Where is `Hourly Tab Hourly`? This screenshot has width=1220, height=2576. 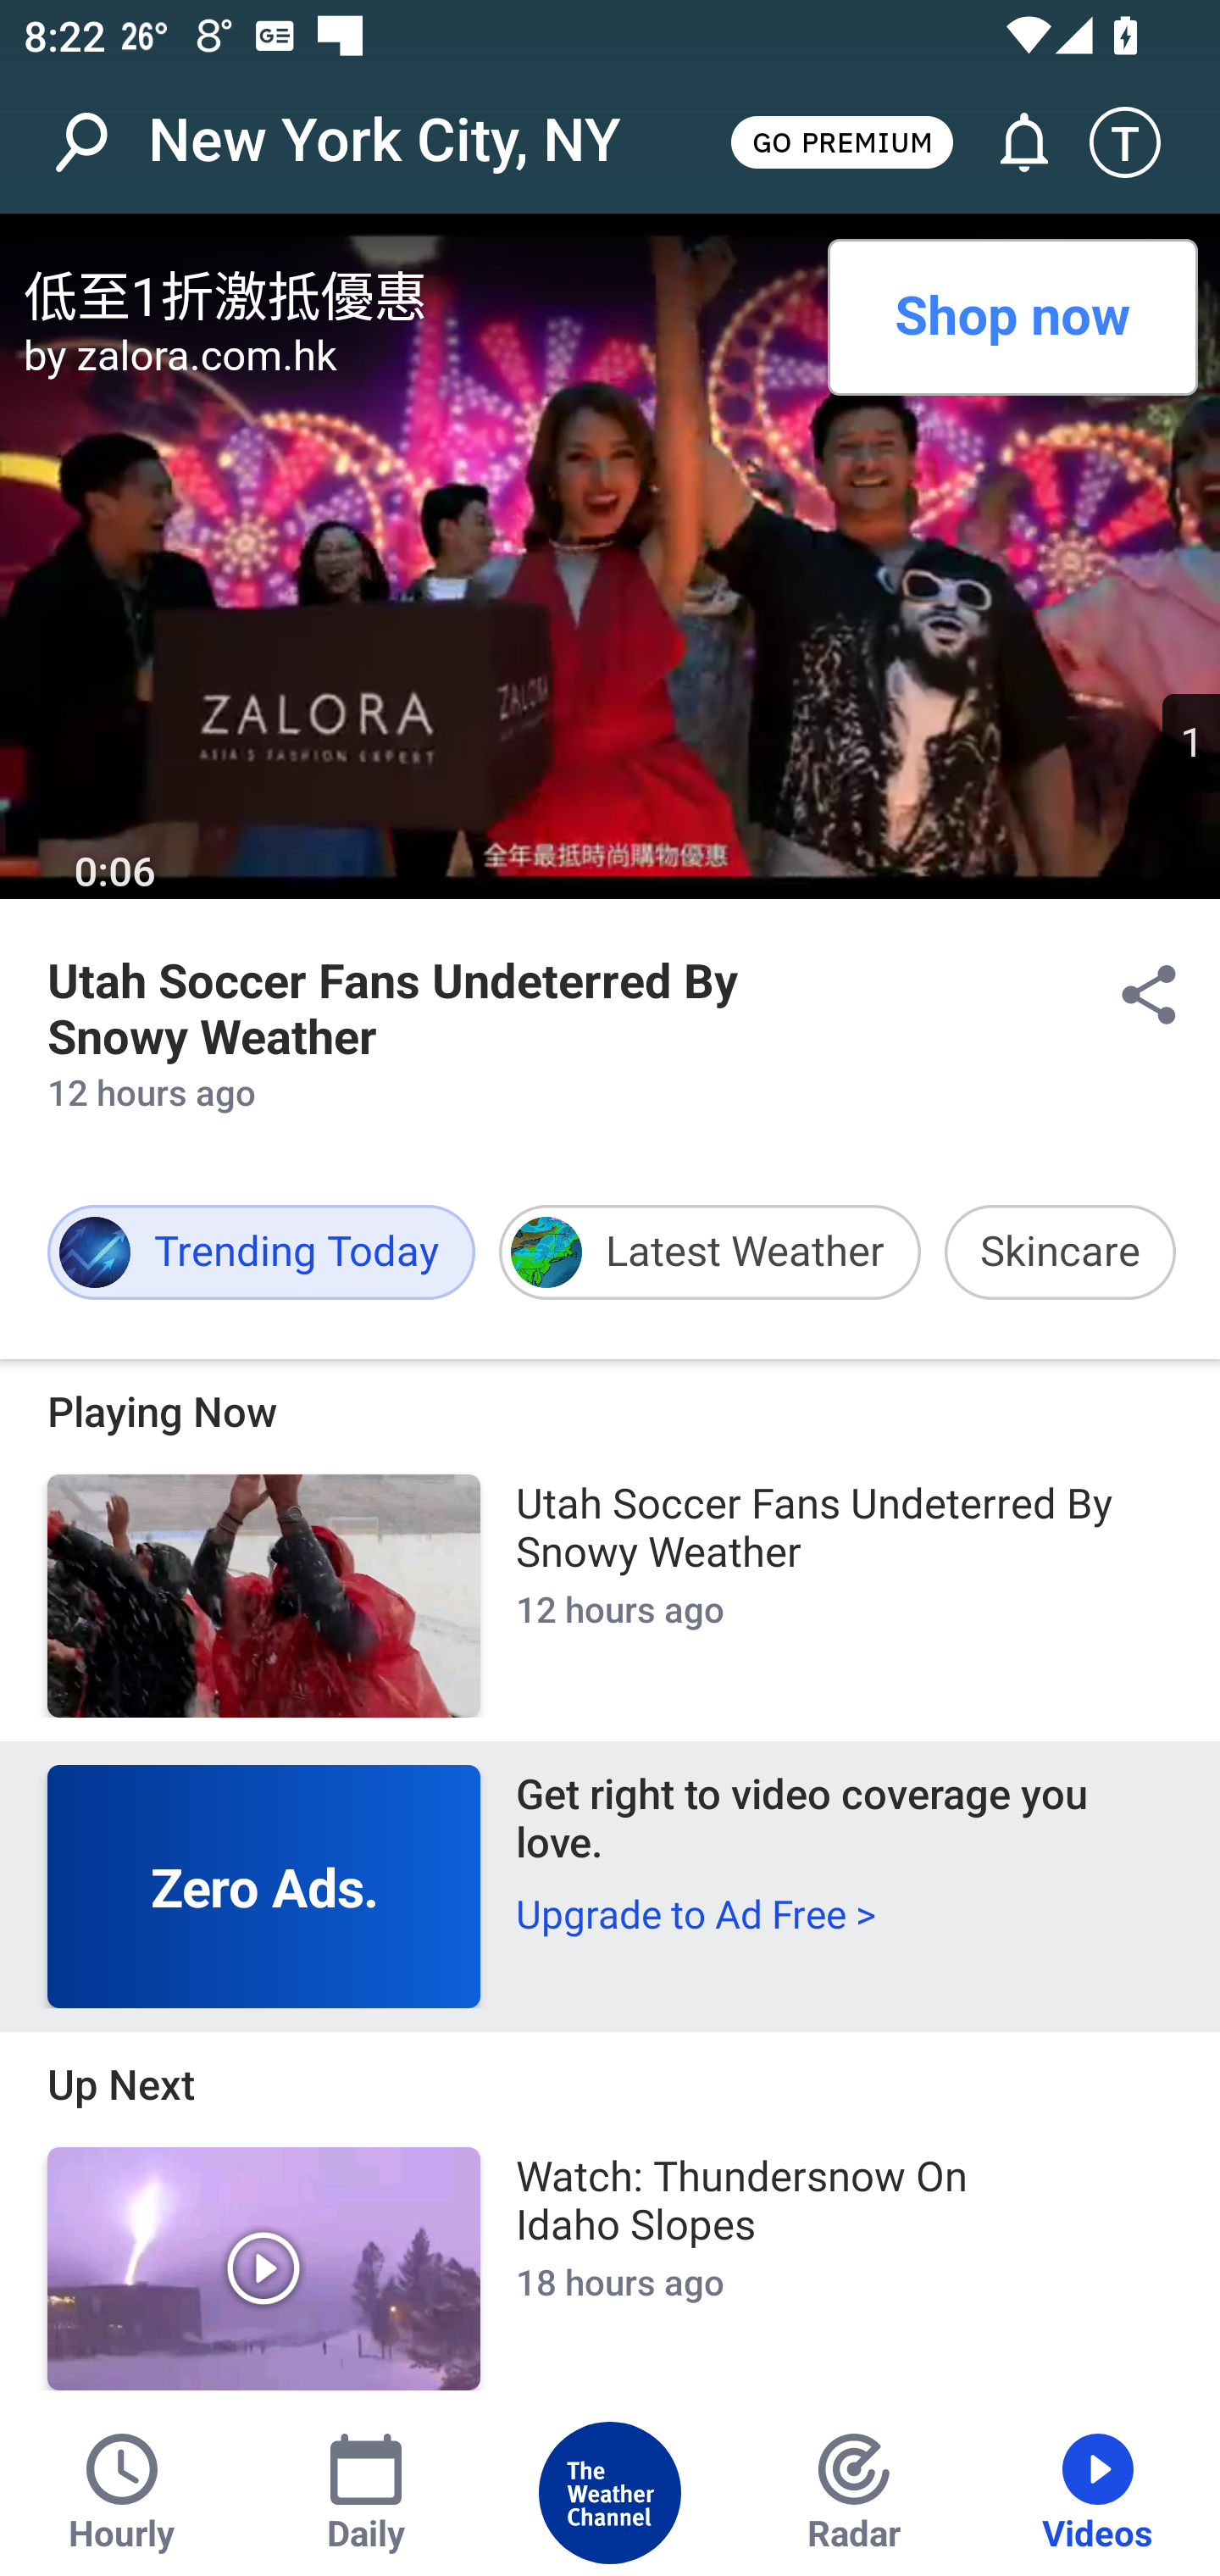 Hourly Tab Hourly is located at coordinates (122, 2493).